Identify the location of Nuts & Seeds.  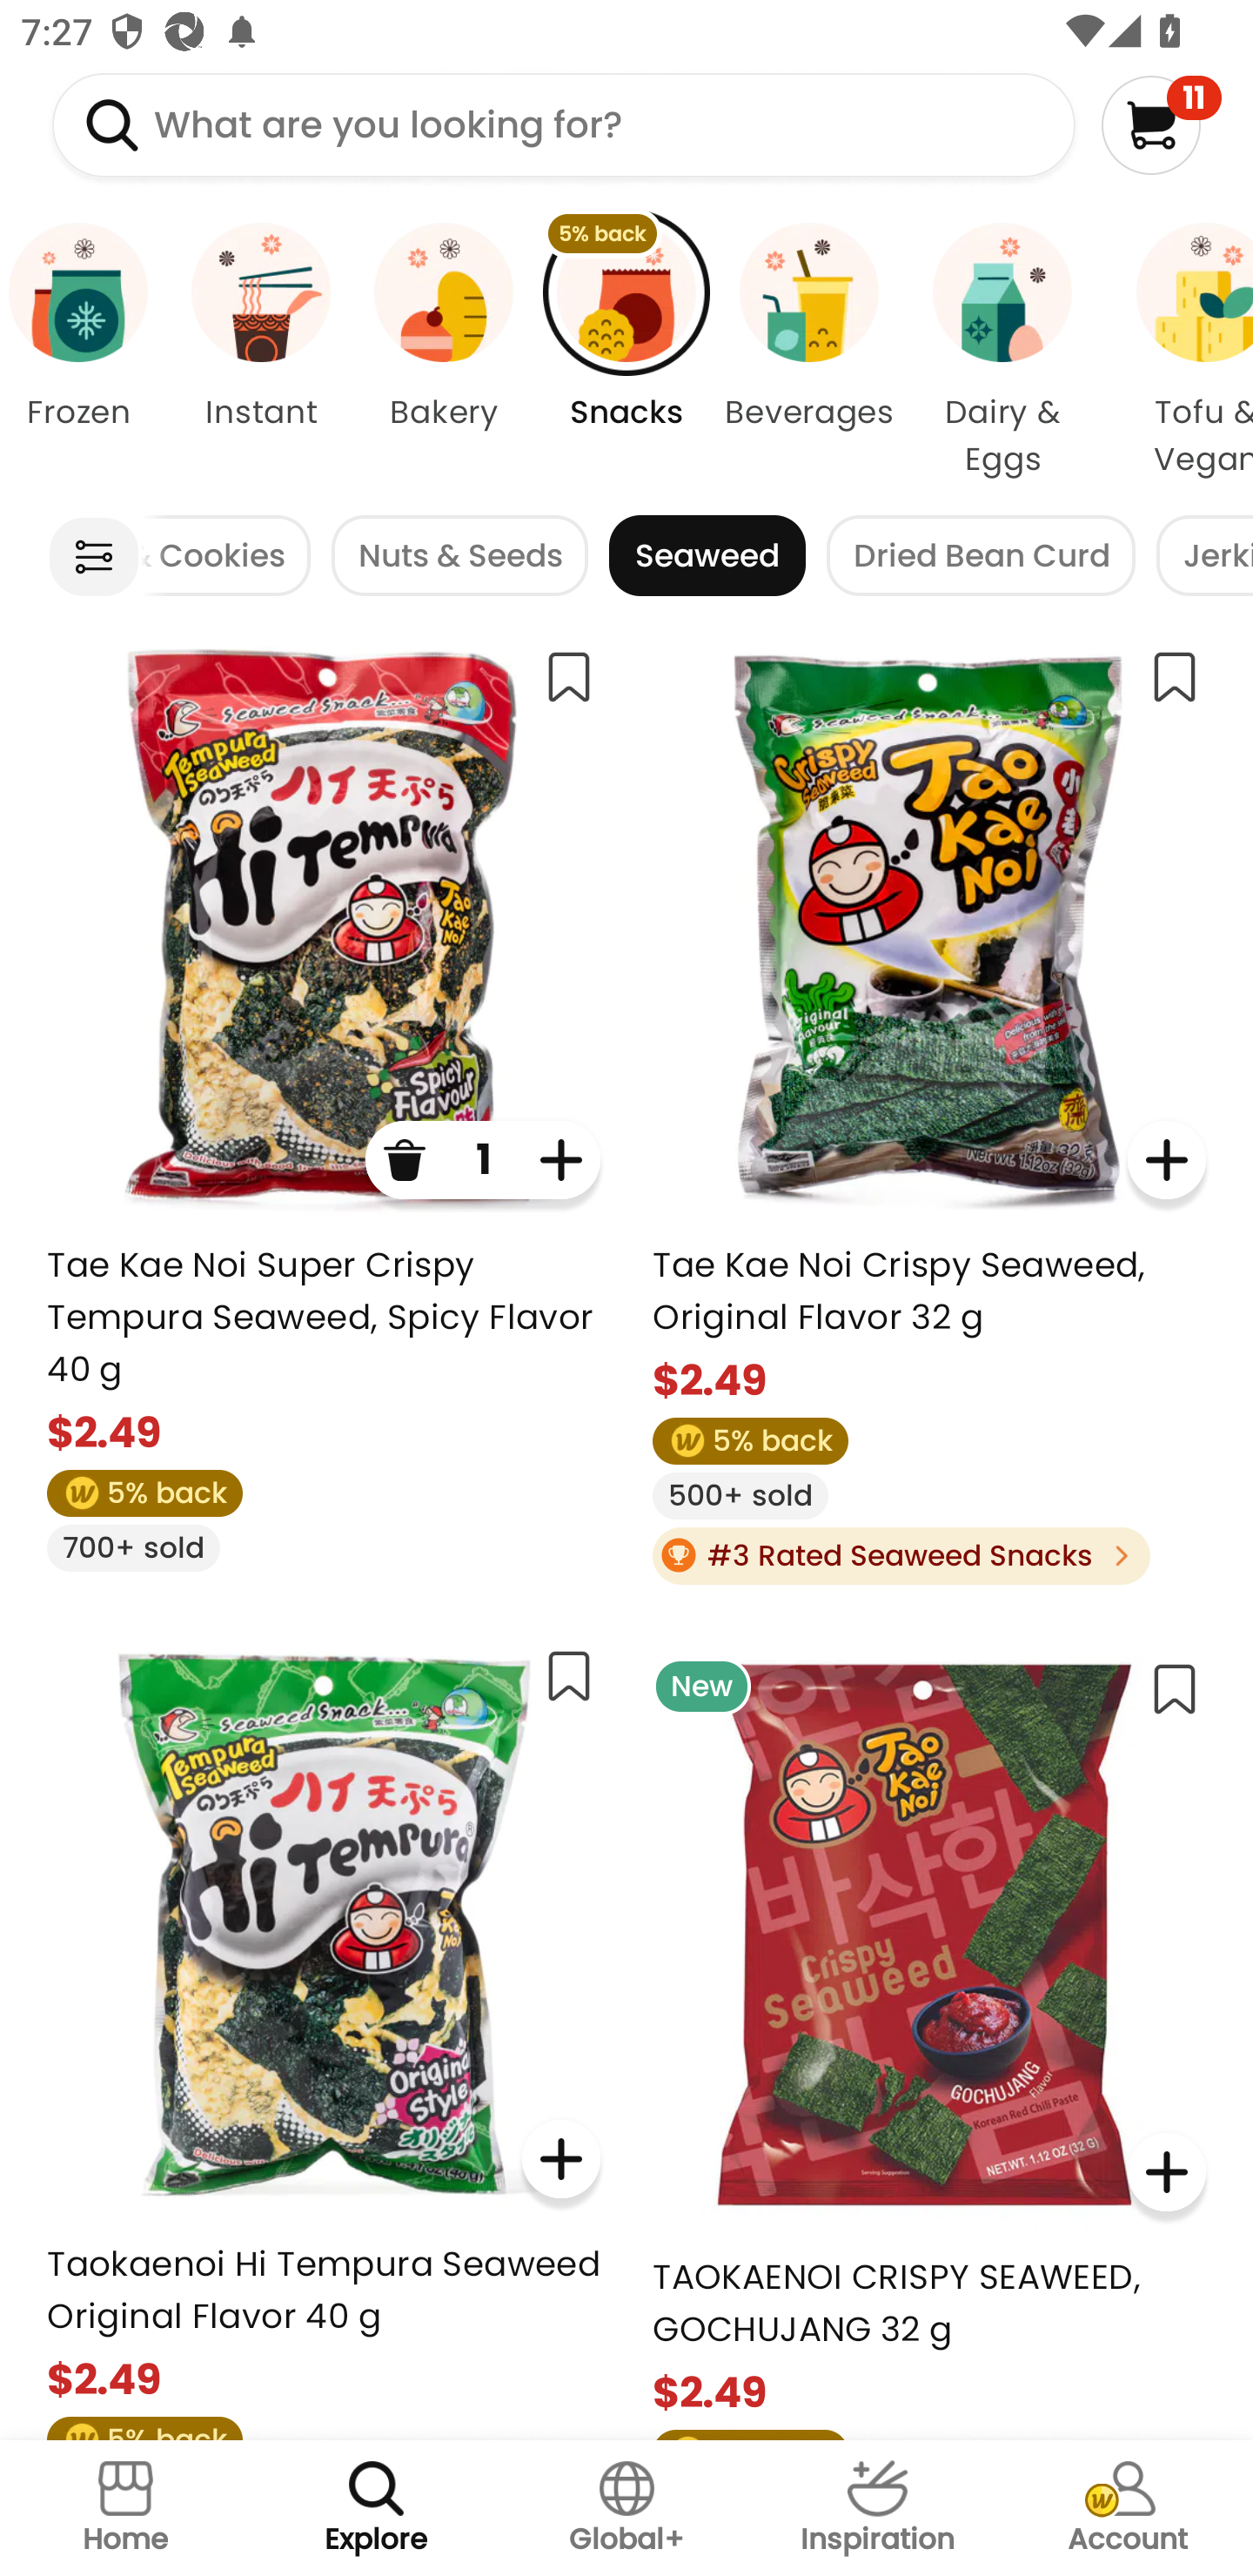
(459, 555).